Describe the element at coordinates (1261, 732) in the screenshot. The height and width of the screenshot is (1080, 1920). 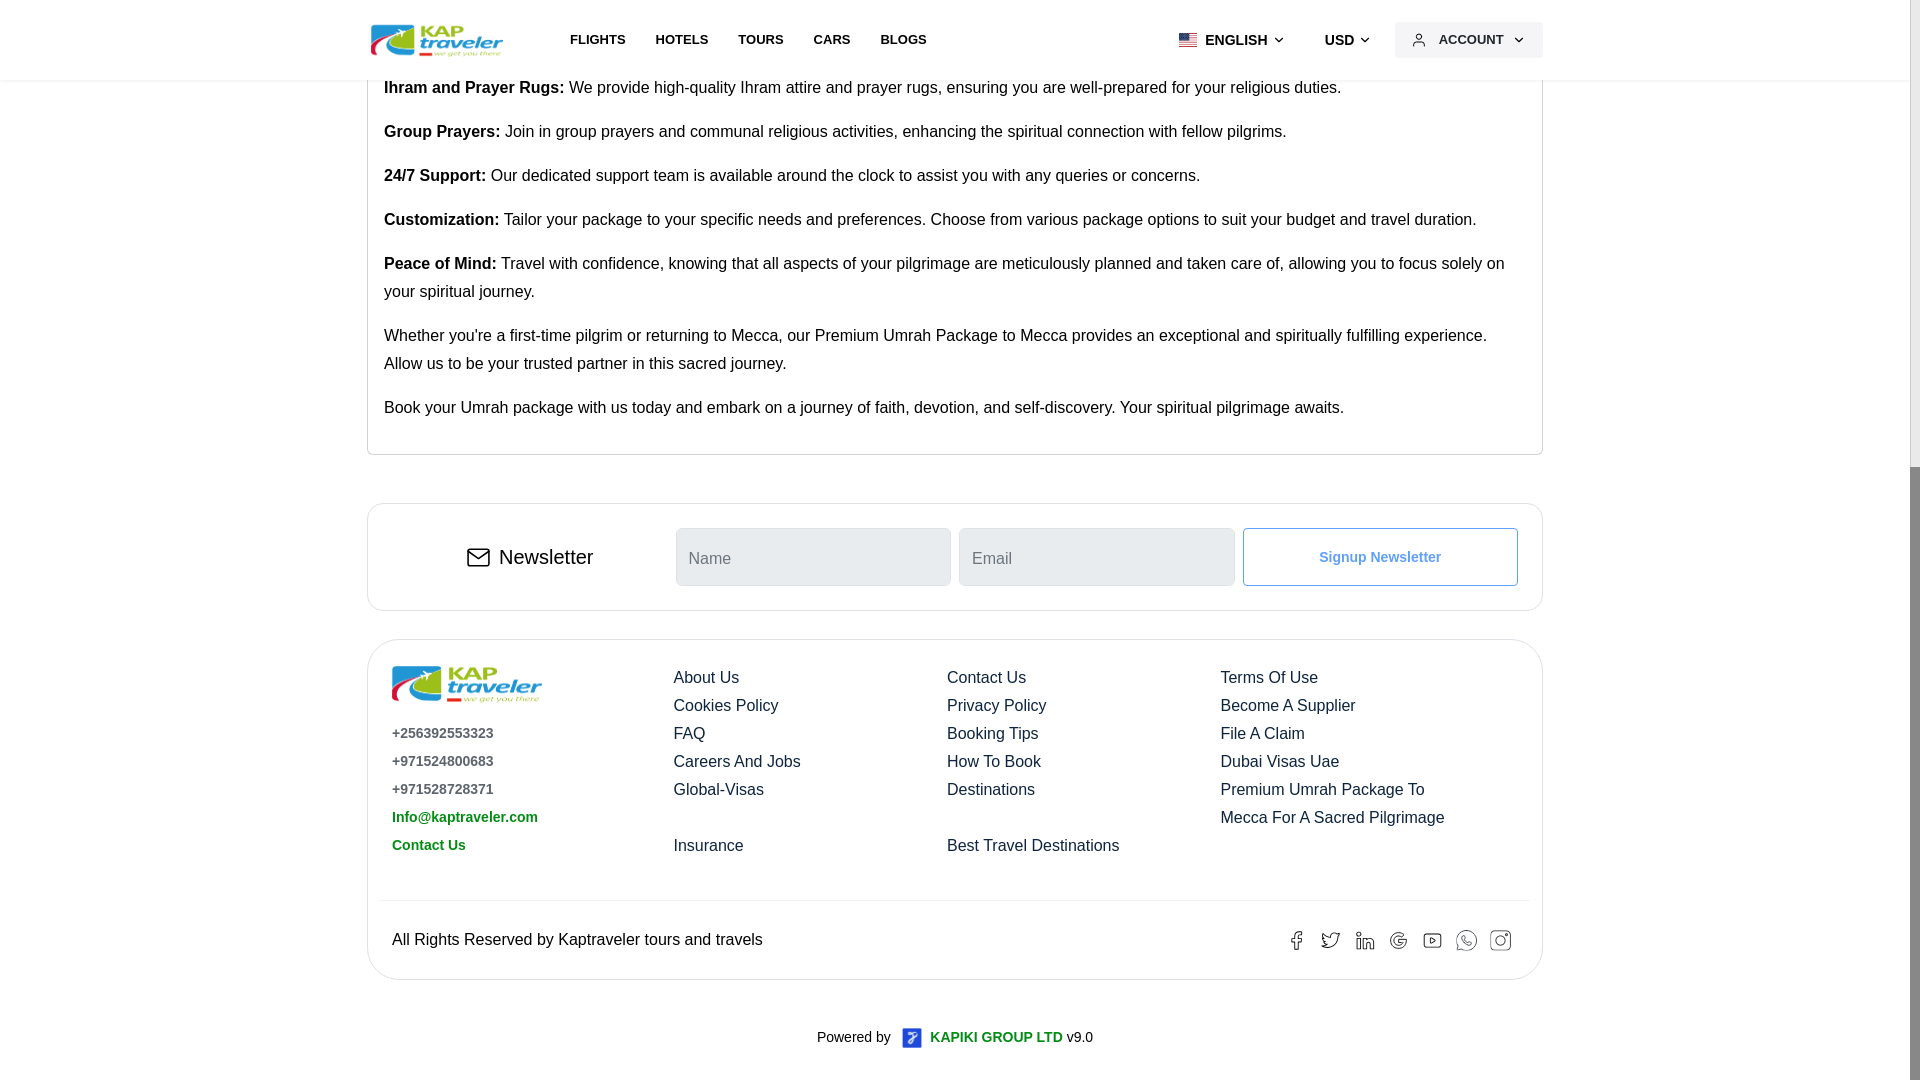
I see `File A Claim` at that location.